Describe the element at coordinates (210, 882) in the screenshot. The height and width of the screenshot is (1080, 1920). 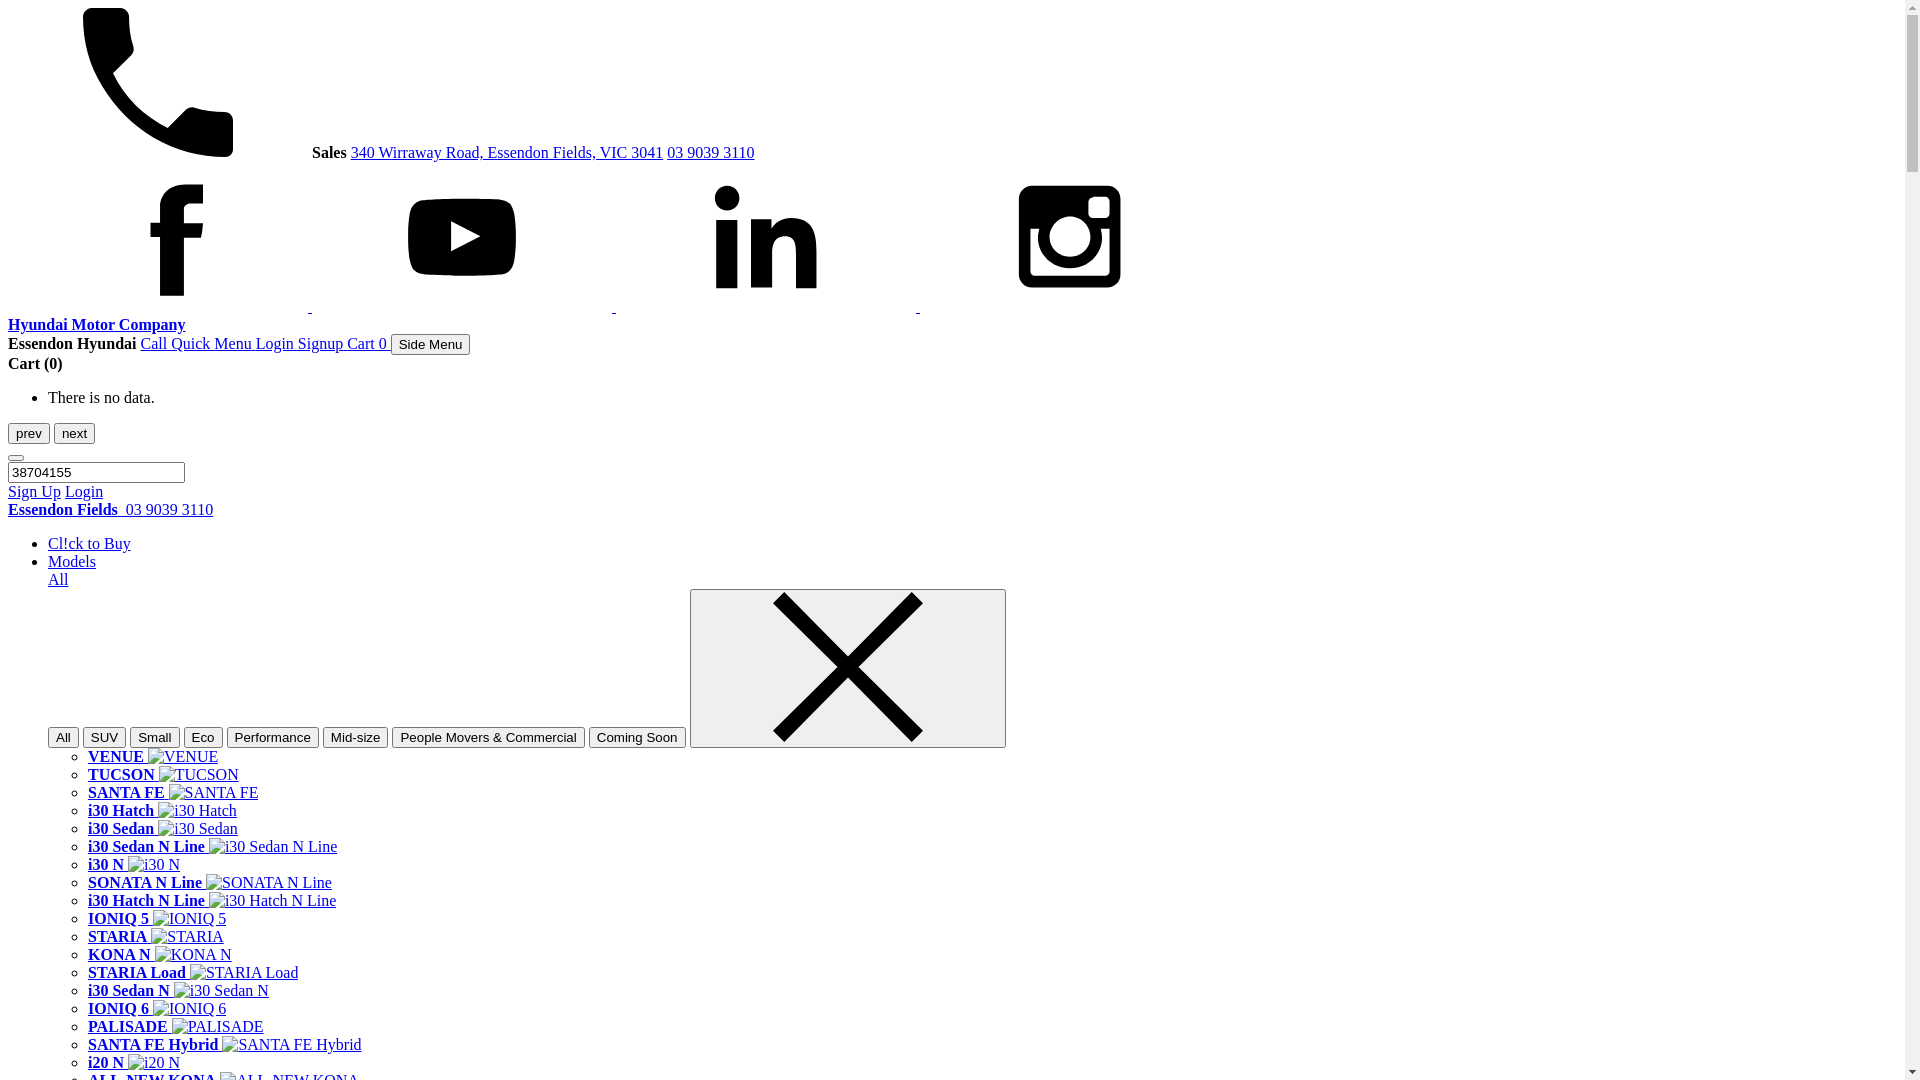
I see `SONATA N Line` at that location.